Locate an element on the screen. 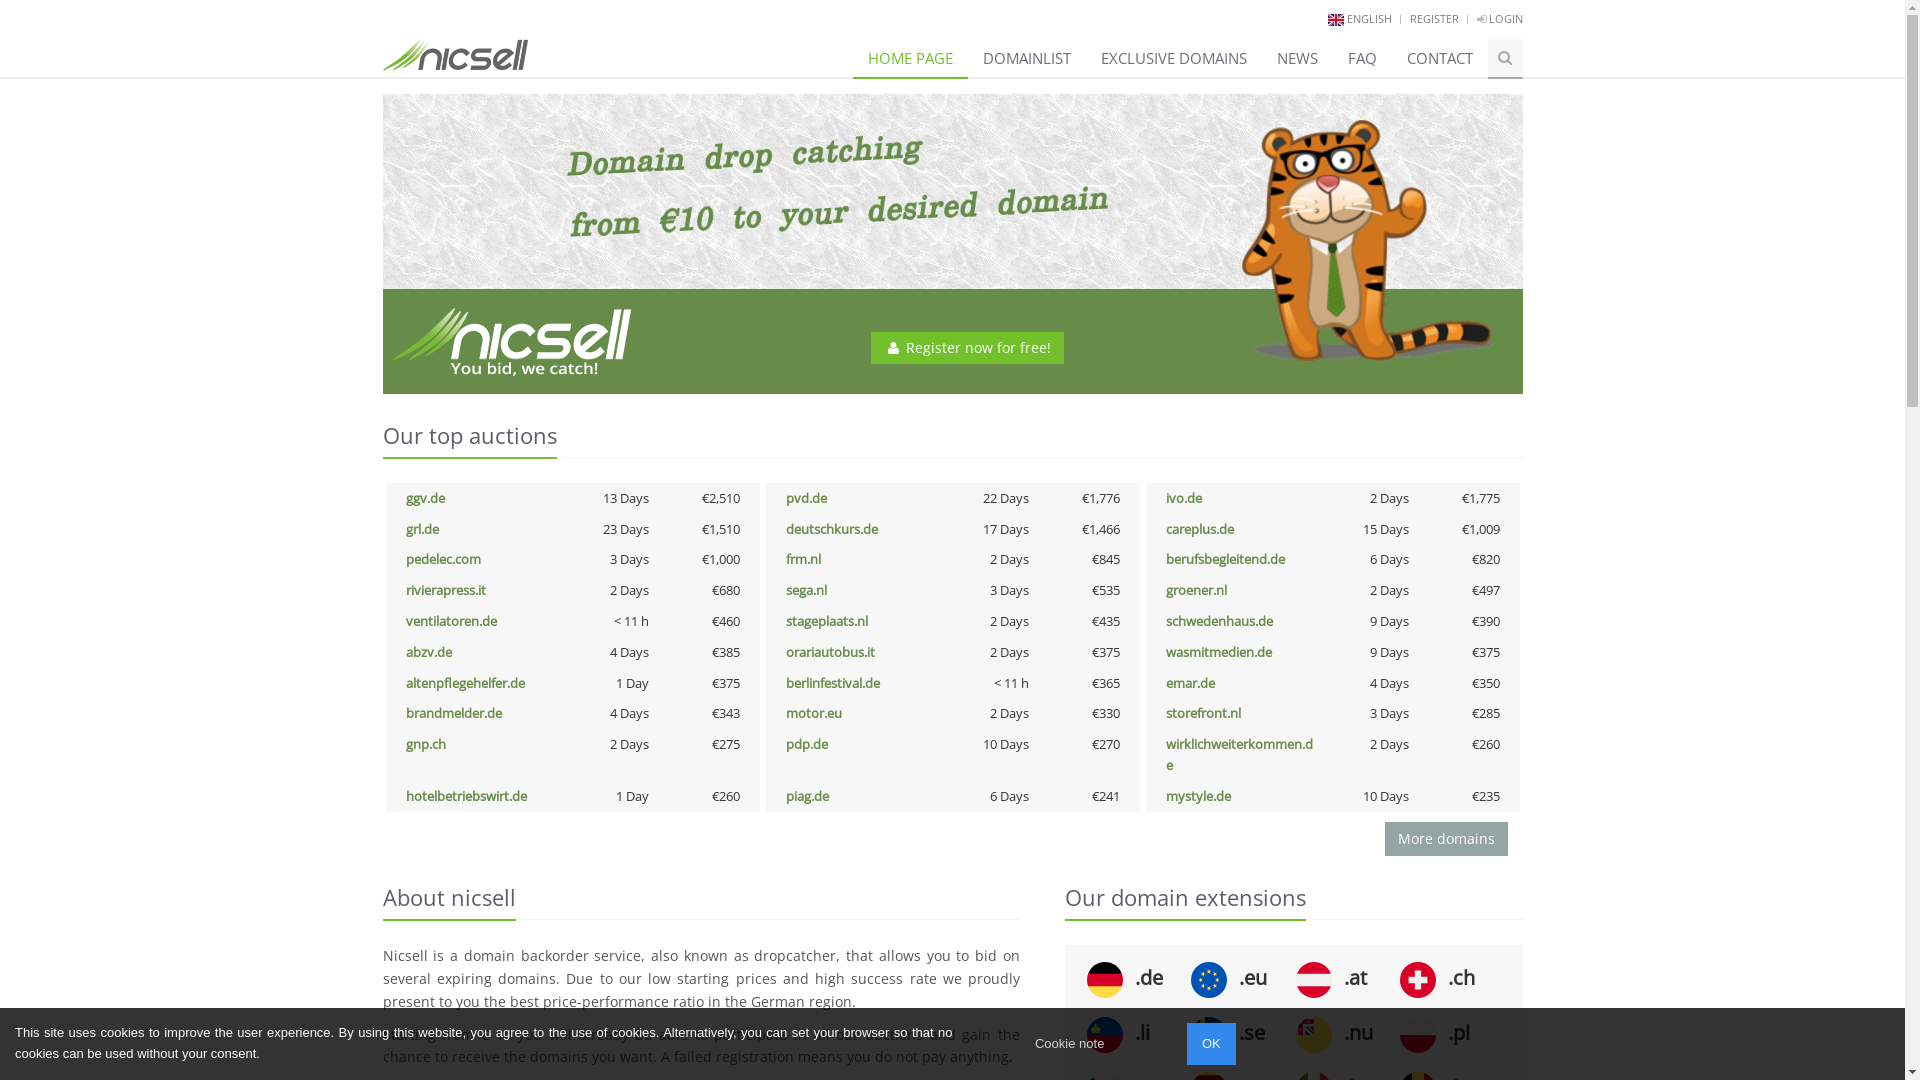 This screenshot has width=1920, height=1080. pdp.de is located at coordinates (807, 744).